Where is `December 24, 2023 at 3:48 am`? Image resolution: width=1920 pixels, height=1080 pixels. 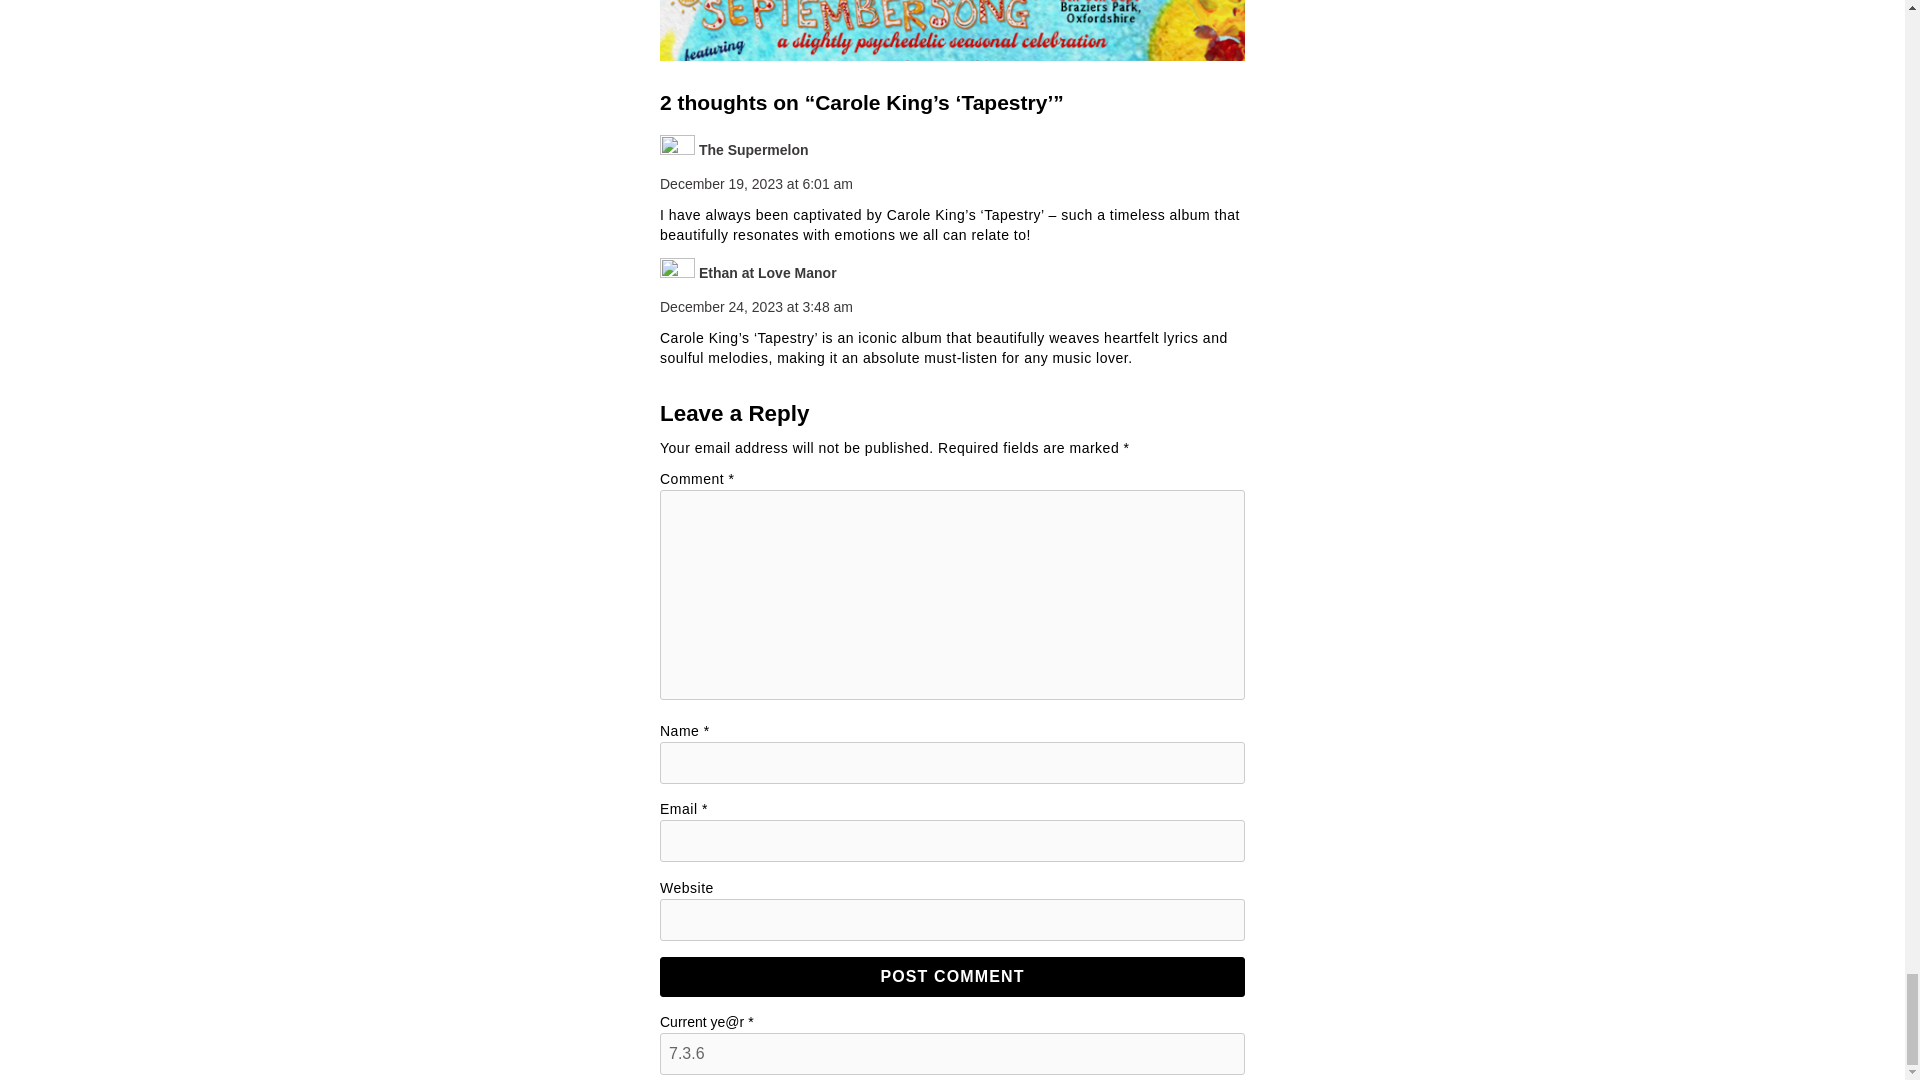
December 24, 2023 at 3:48 am is located at coordinates (756, 307).